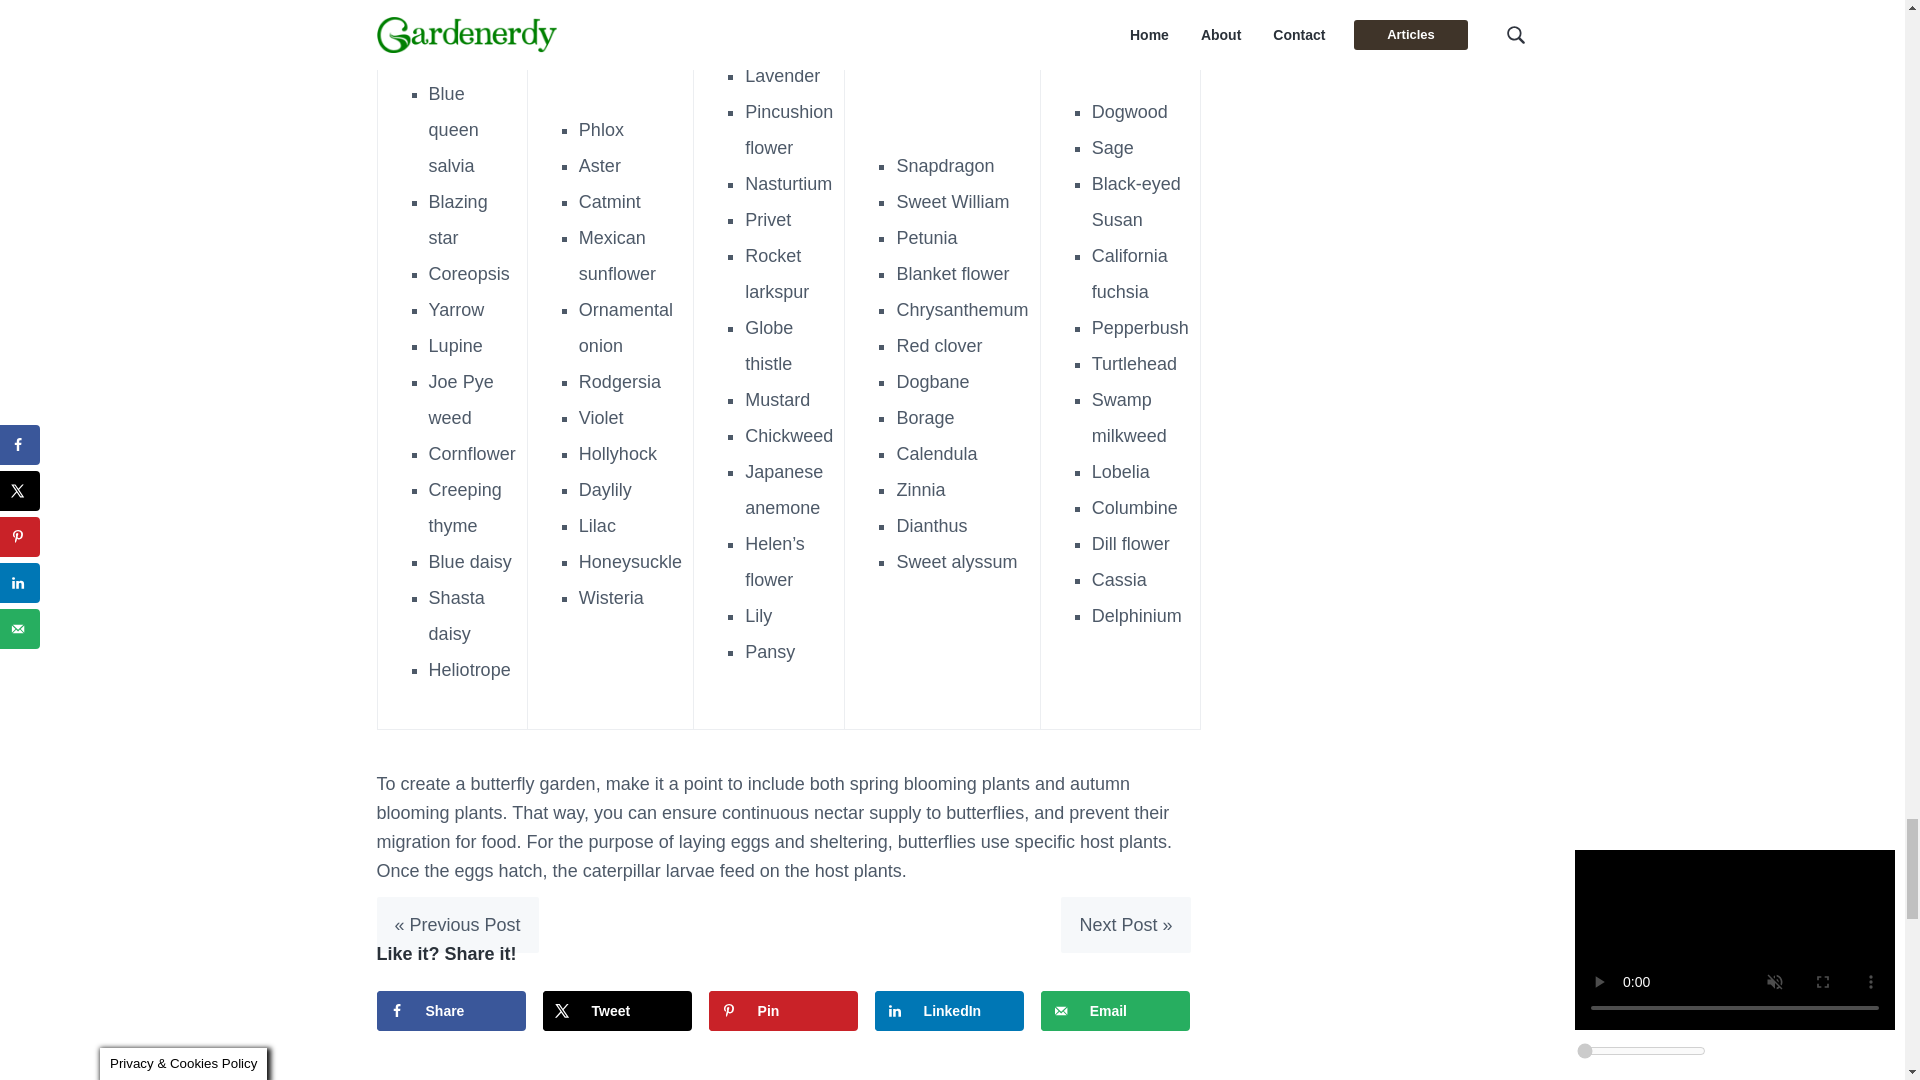 The width and height of the screenshot is (1920, 1080). I want to click on Share on LinkedIn, so click(950, 1011).